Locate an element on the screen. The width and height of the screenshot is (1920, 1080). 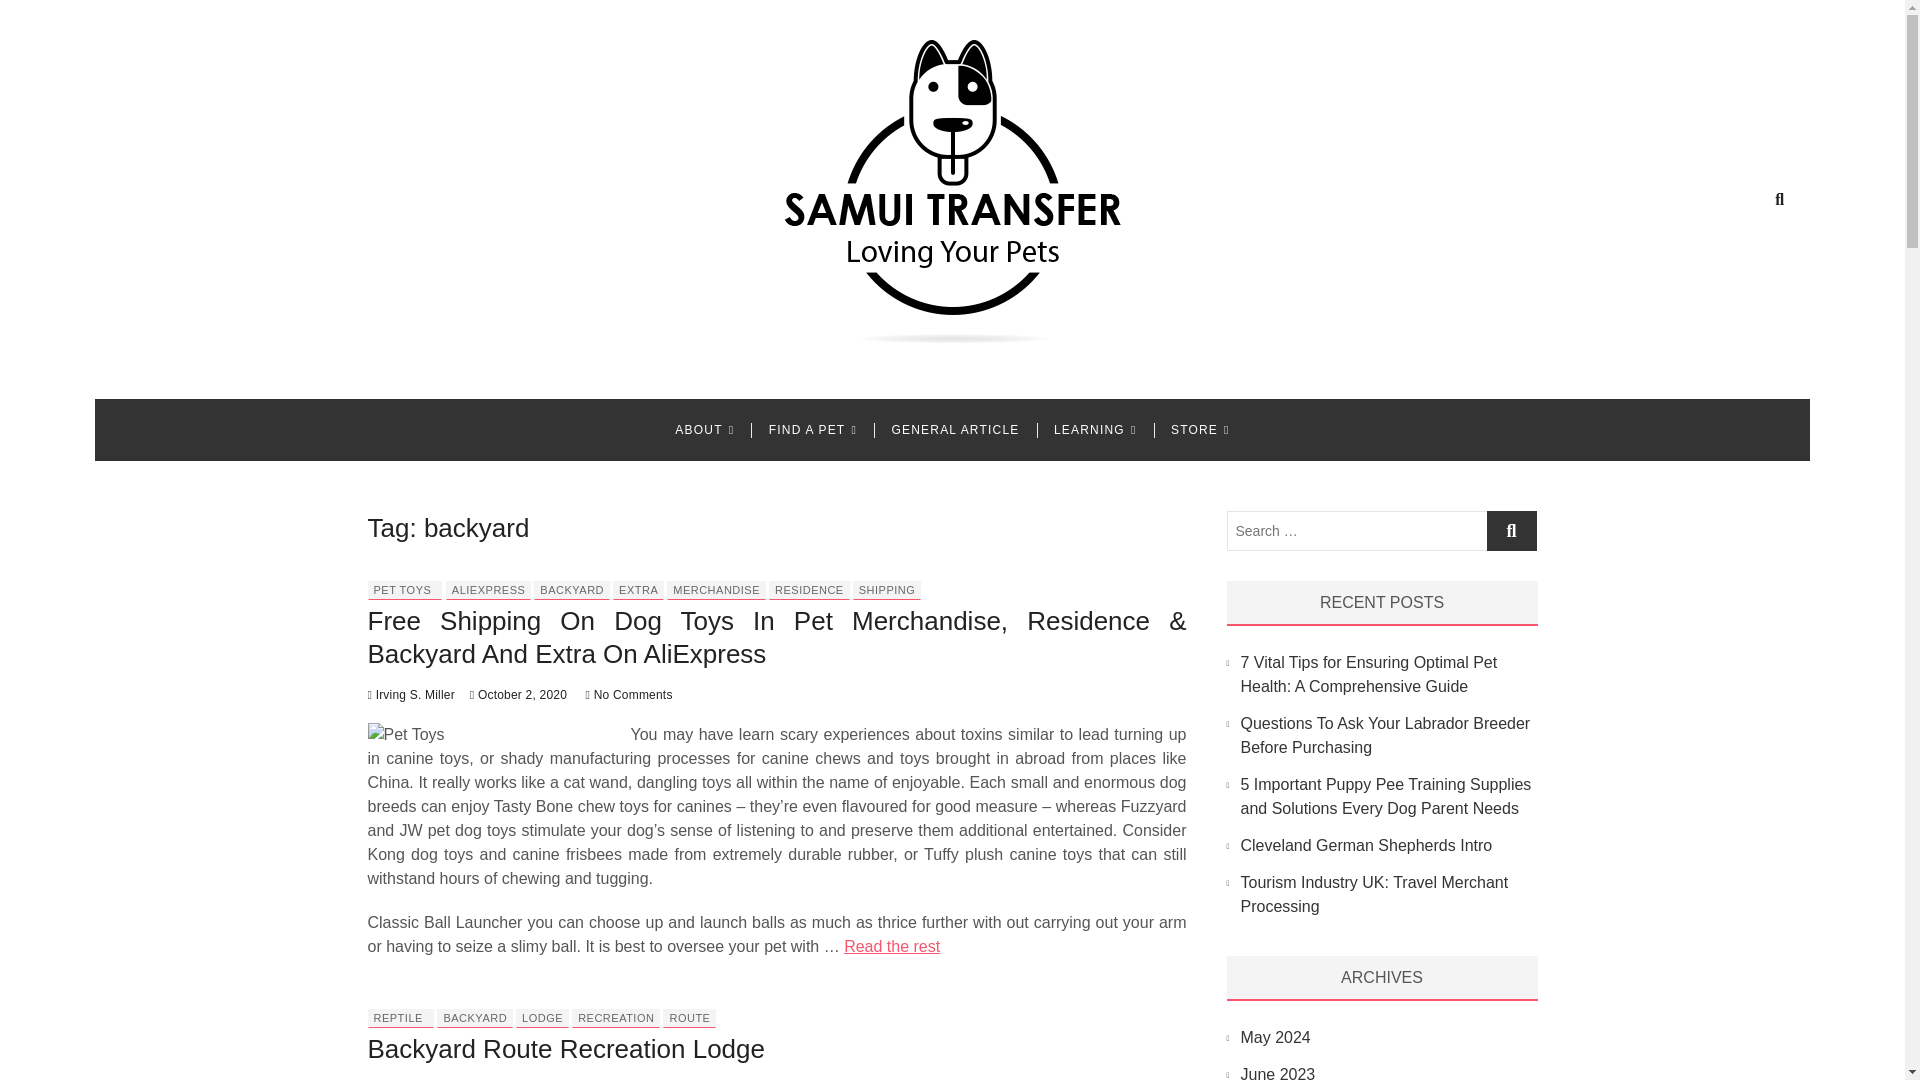
BACKYARD is located at coordinates (572, 590).